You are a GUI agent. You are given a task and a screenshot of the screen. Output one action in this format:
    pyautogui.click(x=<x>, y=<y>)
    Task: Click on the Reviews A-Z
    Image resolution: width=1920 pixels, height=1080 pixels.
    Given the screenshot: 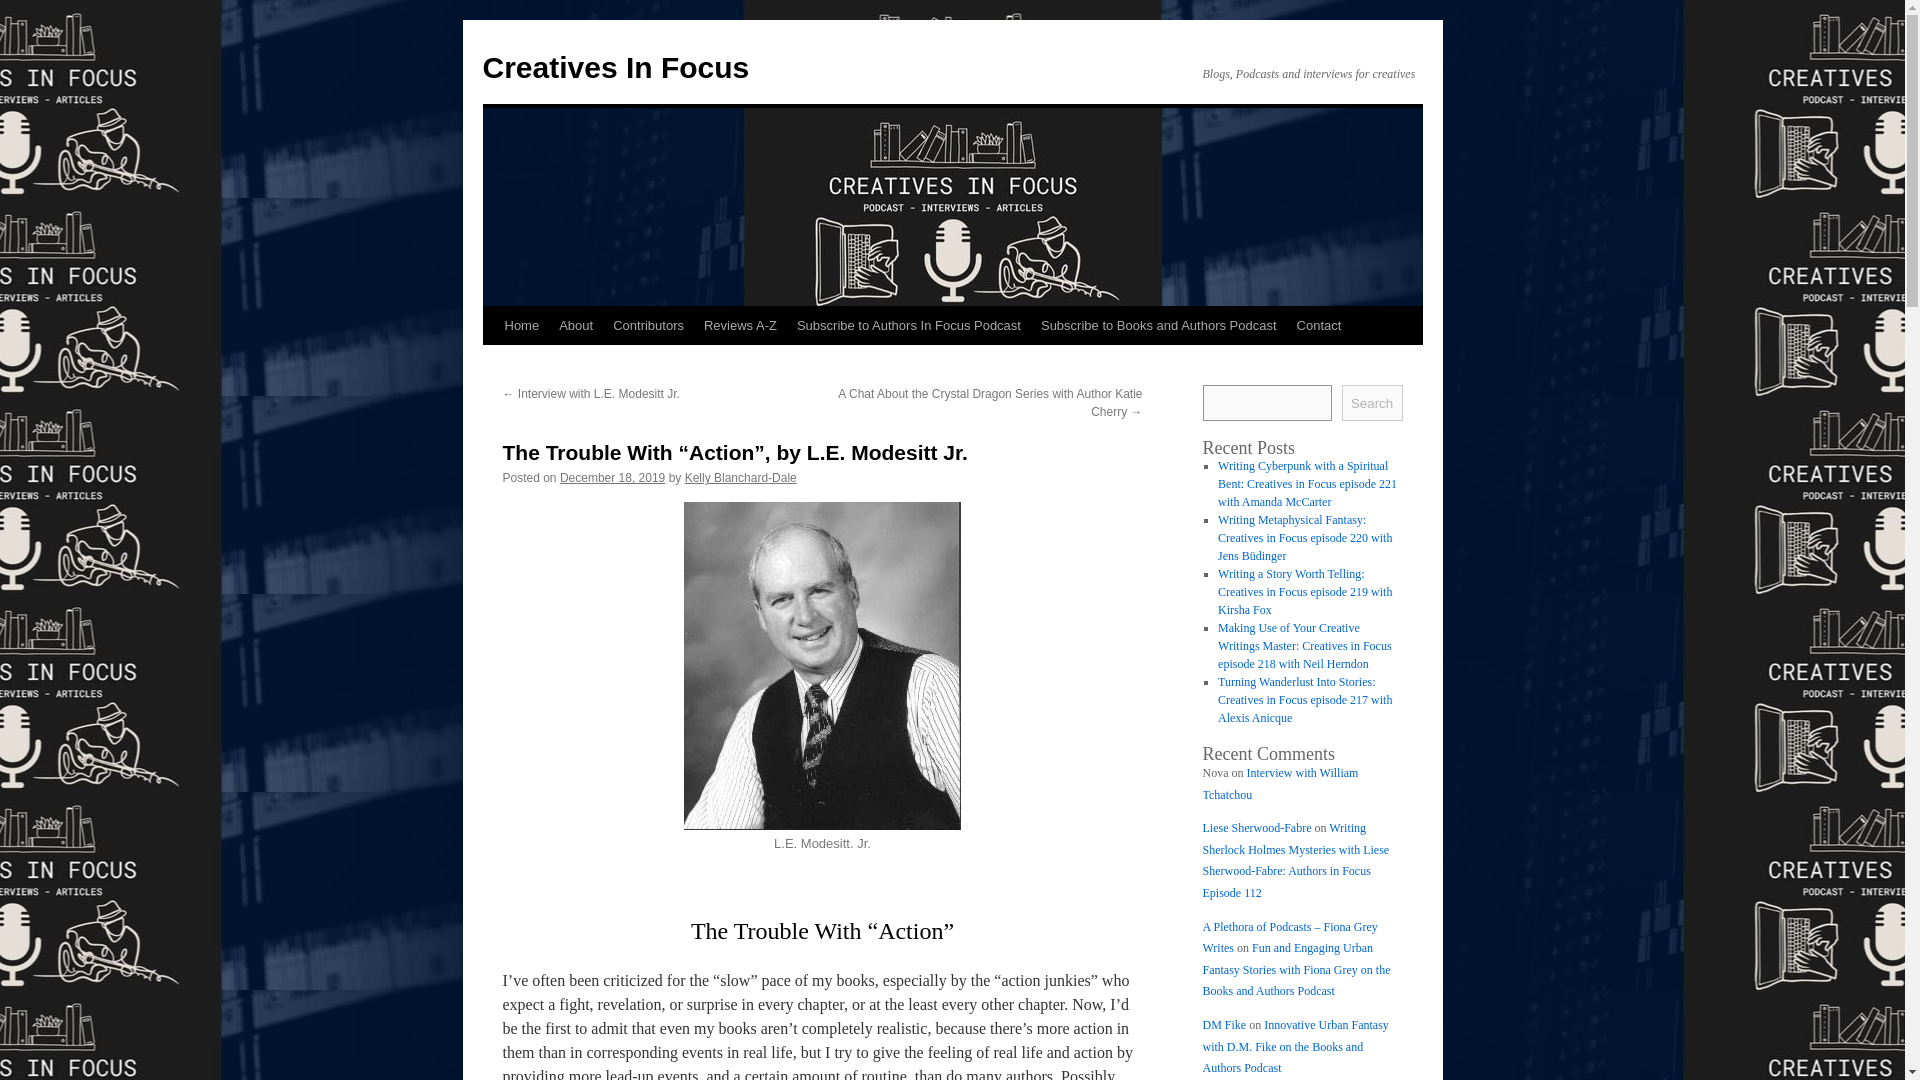 What is the action you would take?
    pyautogui.click(x=740, y=325)
    